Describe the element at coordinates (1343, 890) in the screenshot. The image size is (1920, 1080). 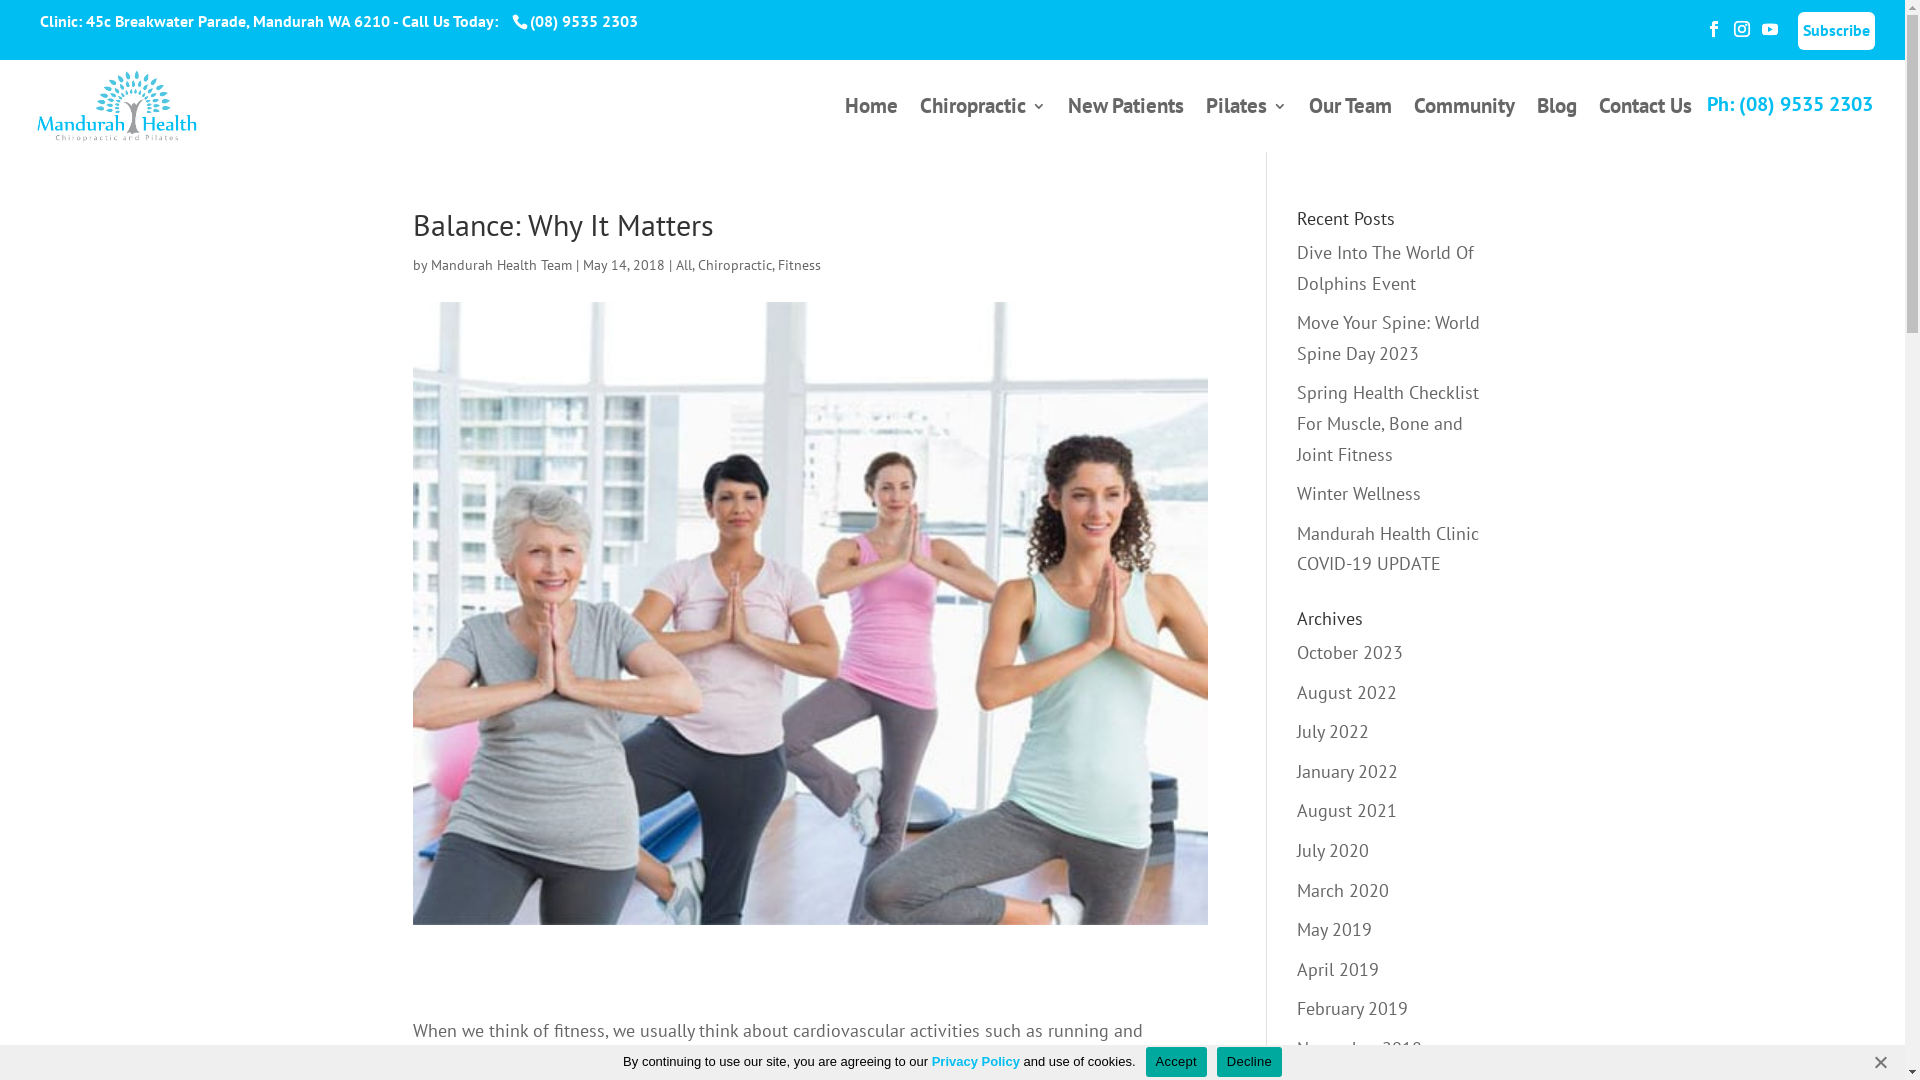
I see `March 2020` at that location.